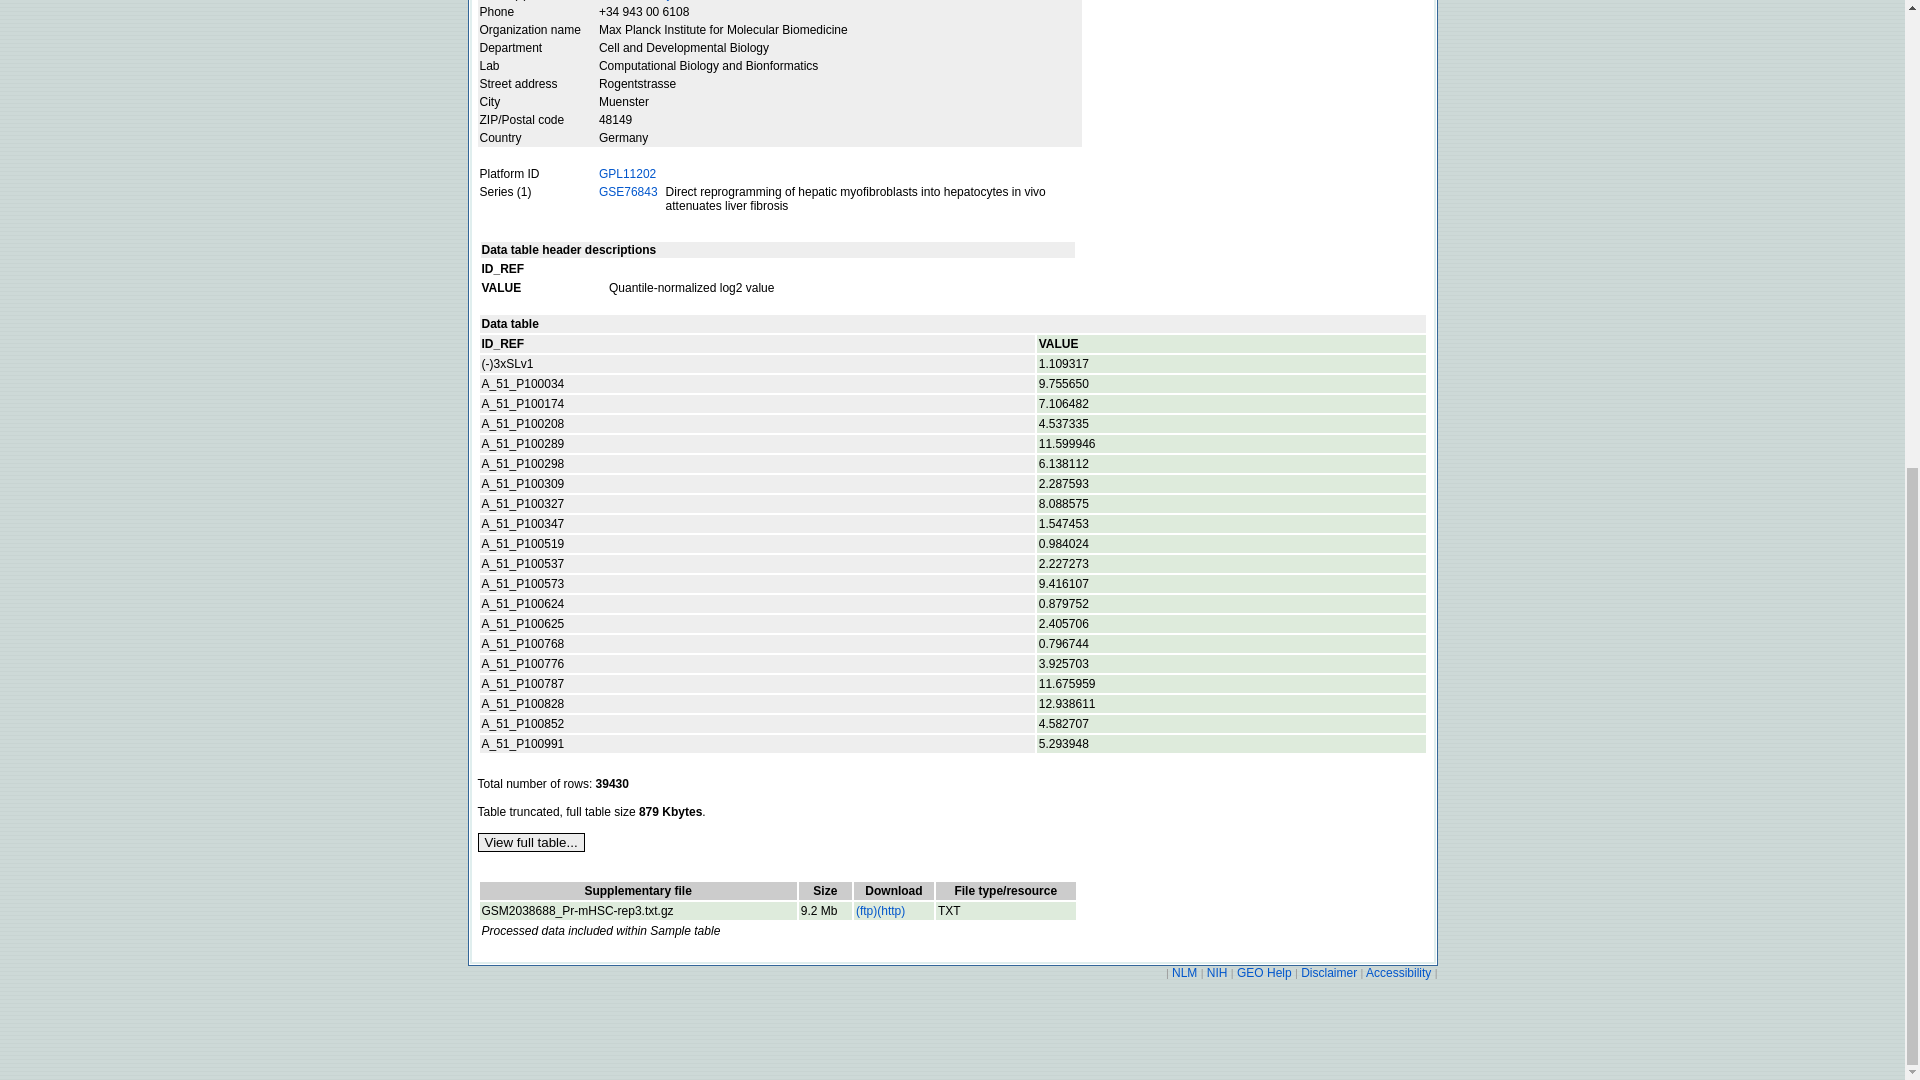 This screenshot has width=1920, height=1080. What do you see at coordinates (1398, 972) in the screenshot?
I see `Accessibility` at bounding box center [1398, 972].